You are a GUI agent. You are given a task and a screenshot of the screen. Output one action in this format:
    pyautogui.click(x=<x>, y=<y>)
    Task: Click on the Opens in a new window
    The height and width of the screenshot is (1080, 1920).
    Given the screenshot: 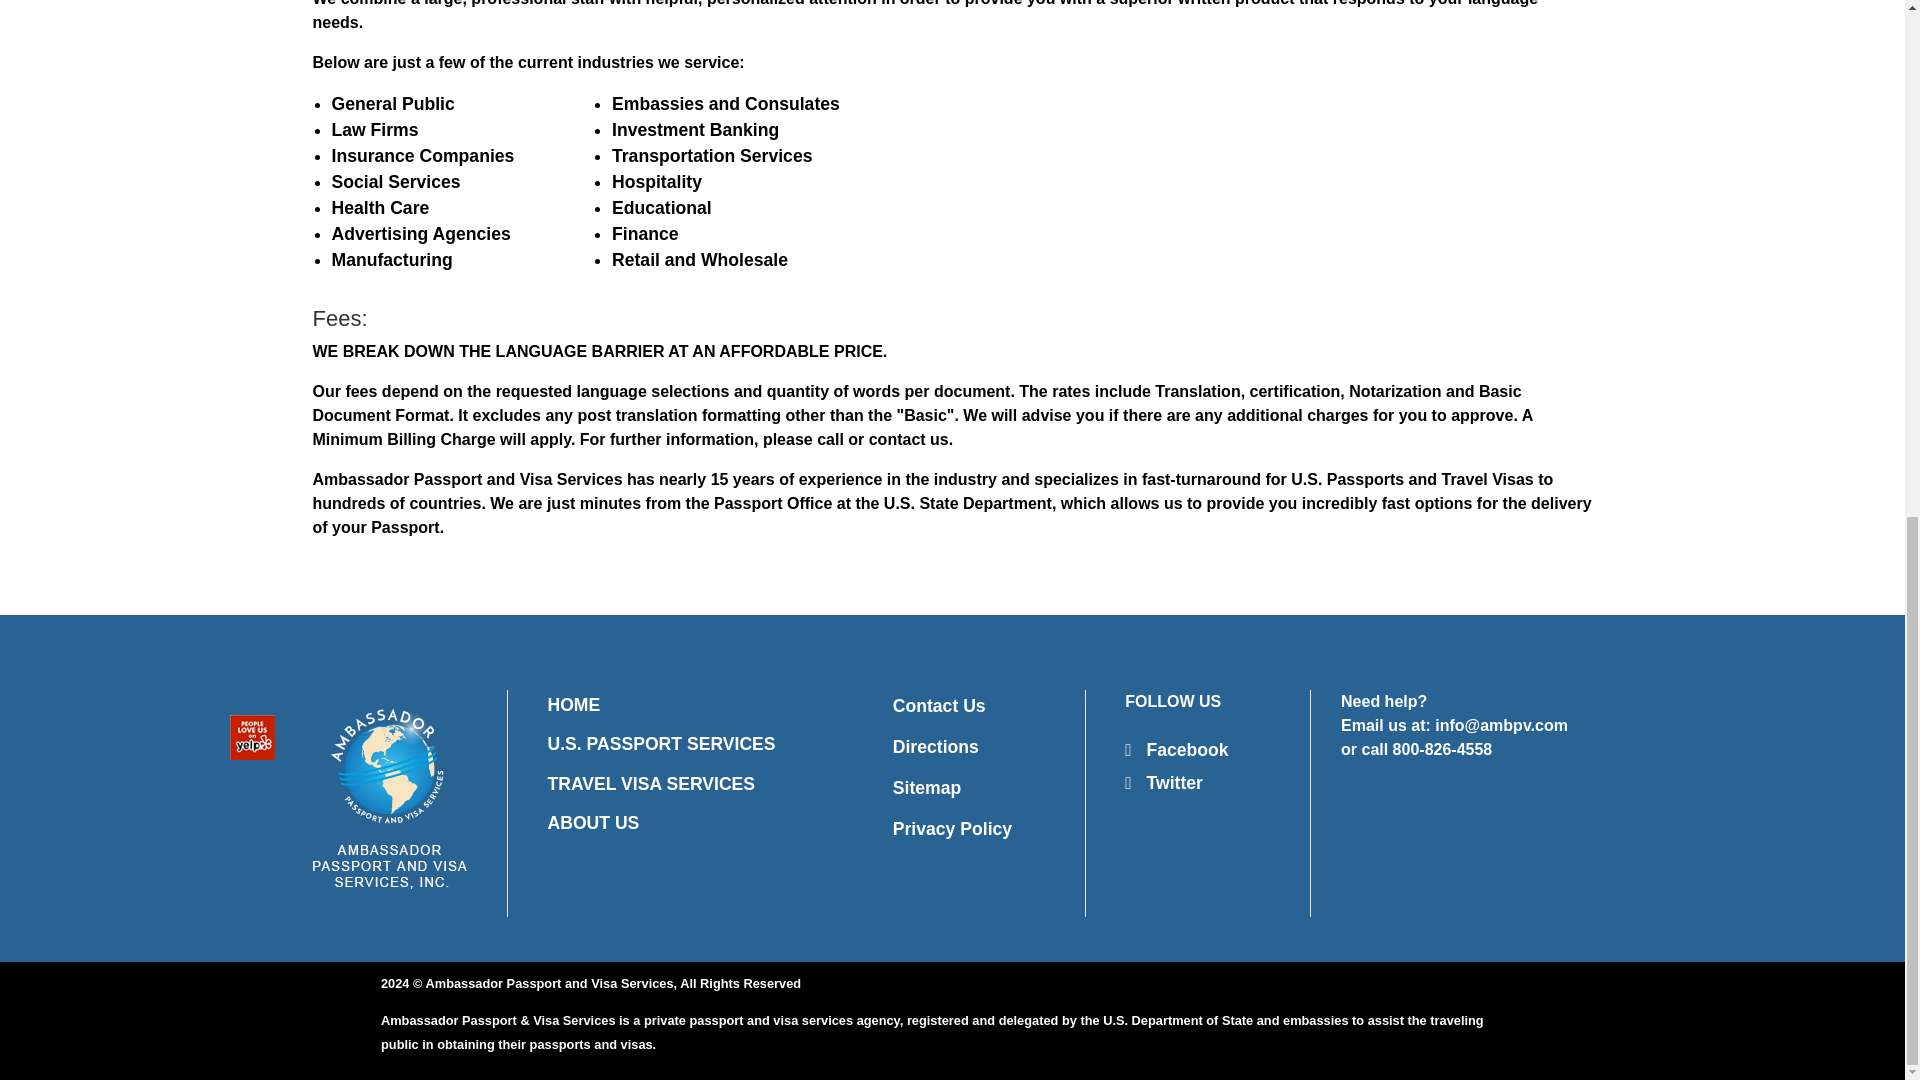 What is the action you would take?
    pyautogui.click(x=936, y=746)
    